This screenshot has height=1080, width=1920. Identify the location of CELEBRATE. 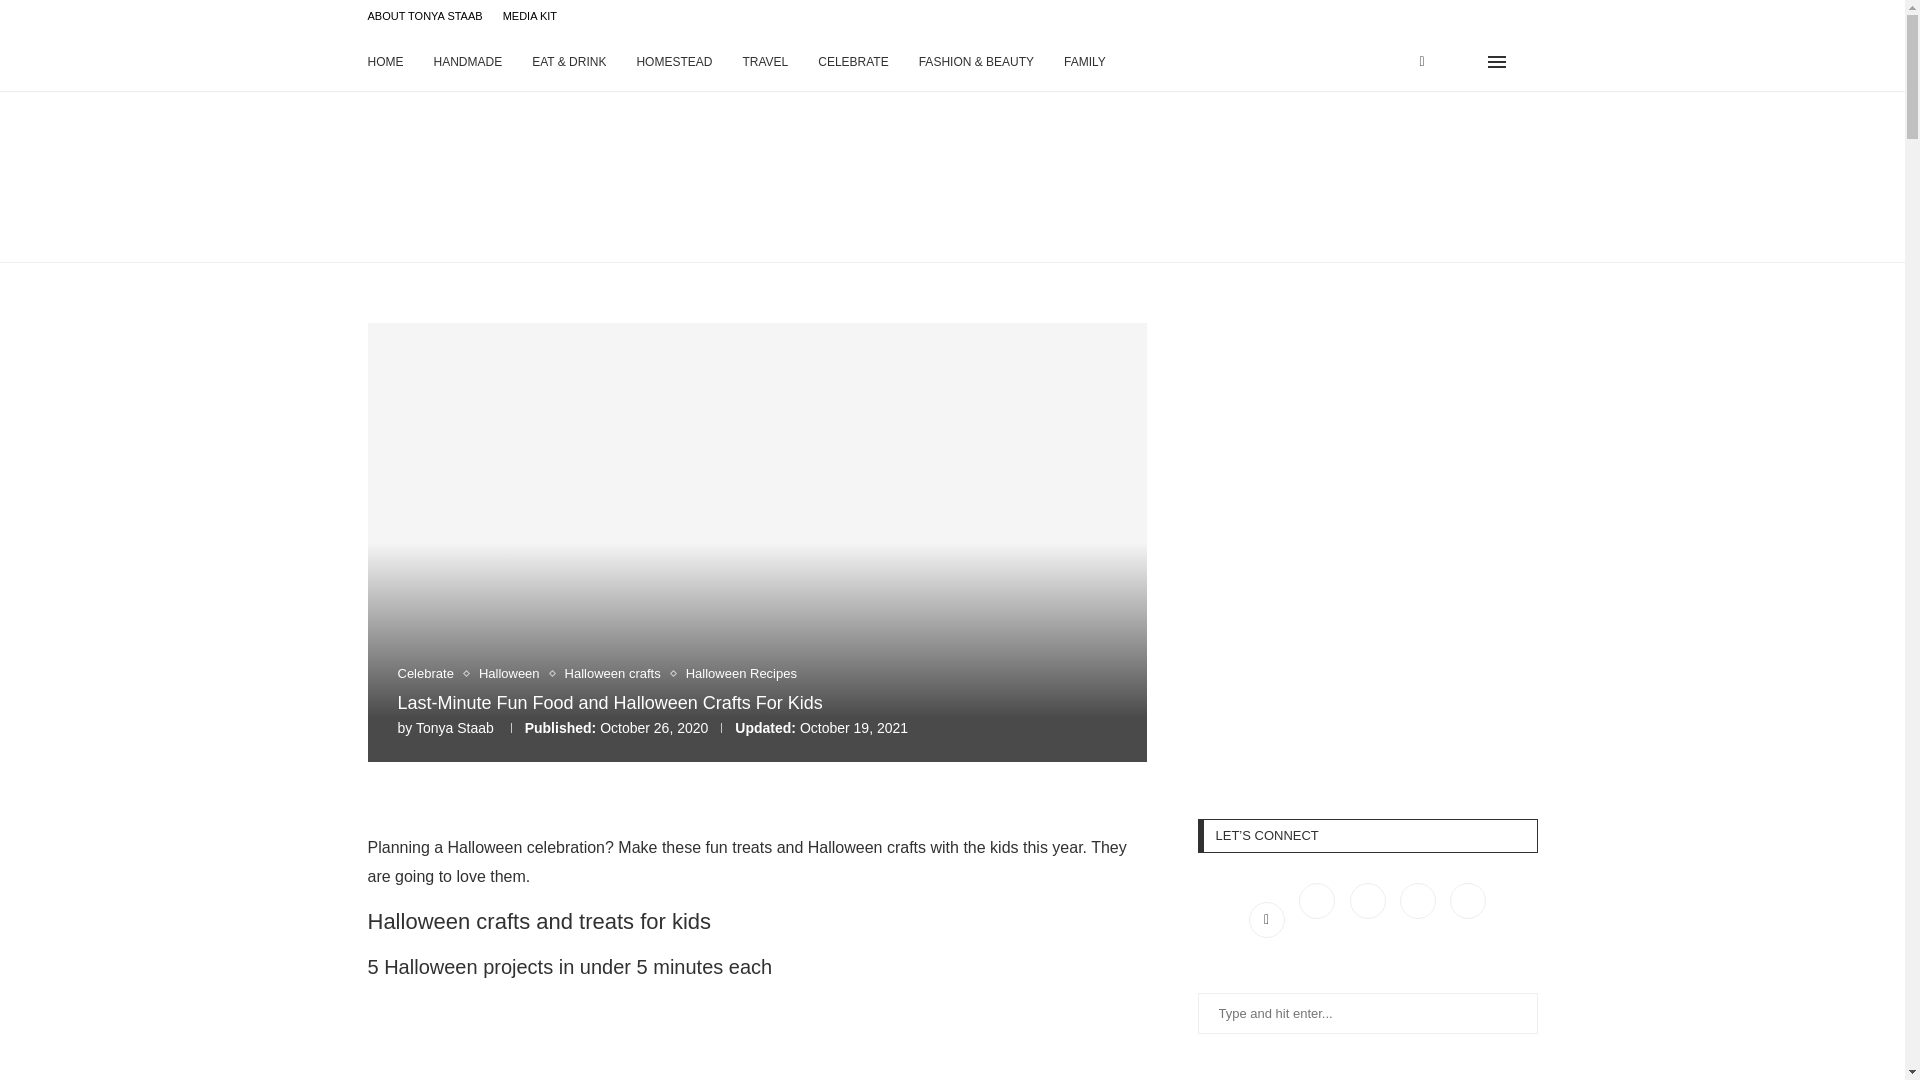
(852, 62).